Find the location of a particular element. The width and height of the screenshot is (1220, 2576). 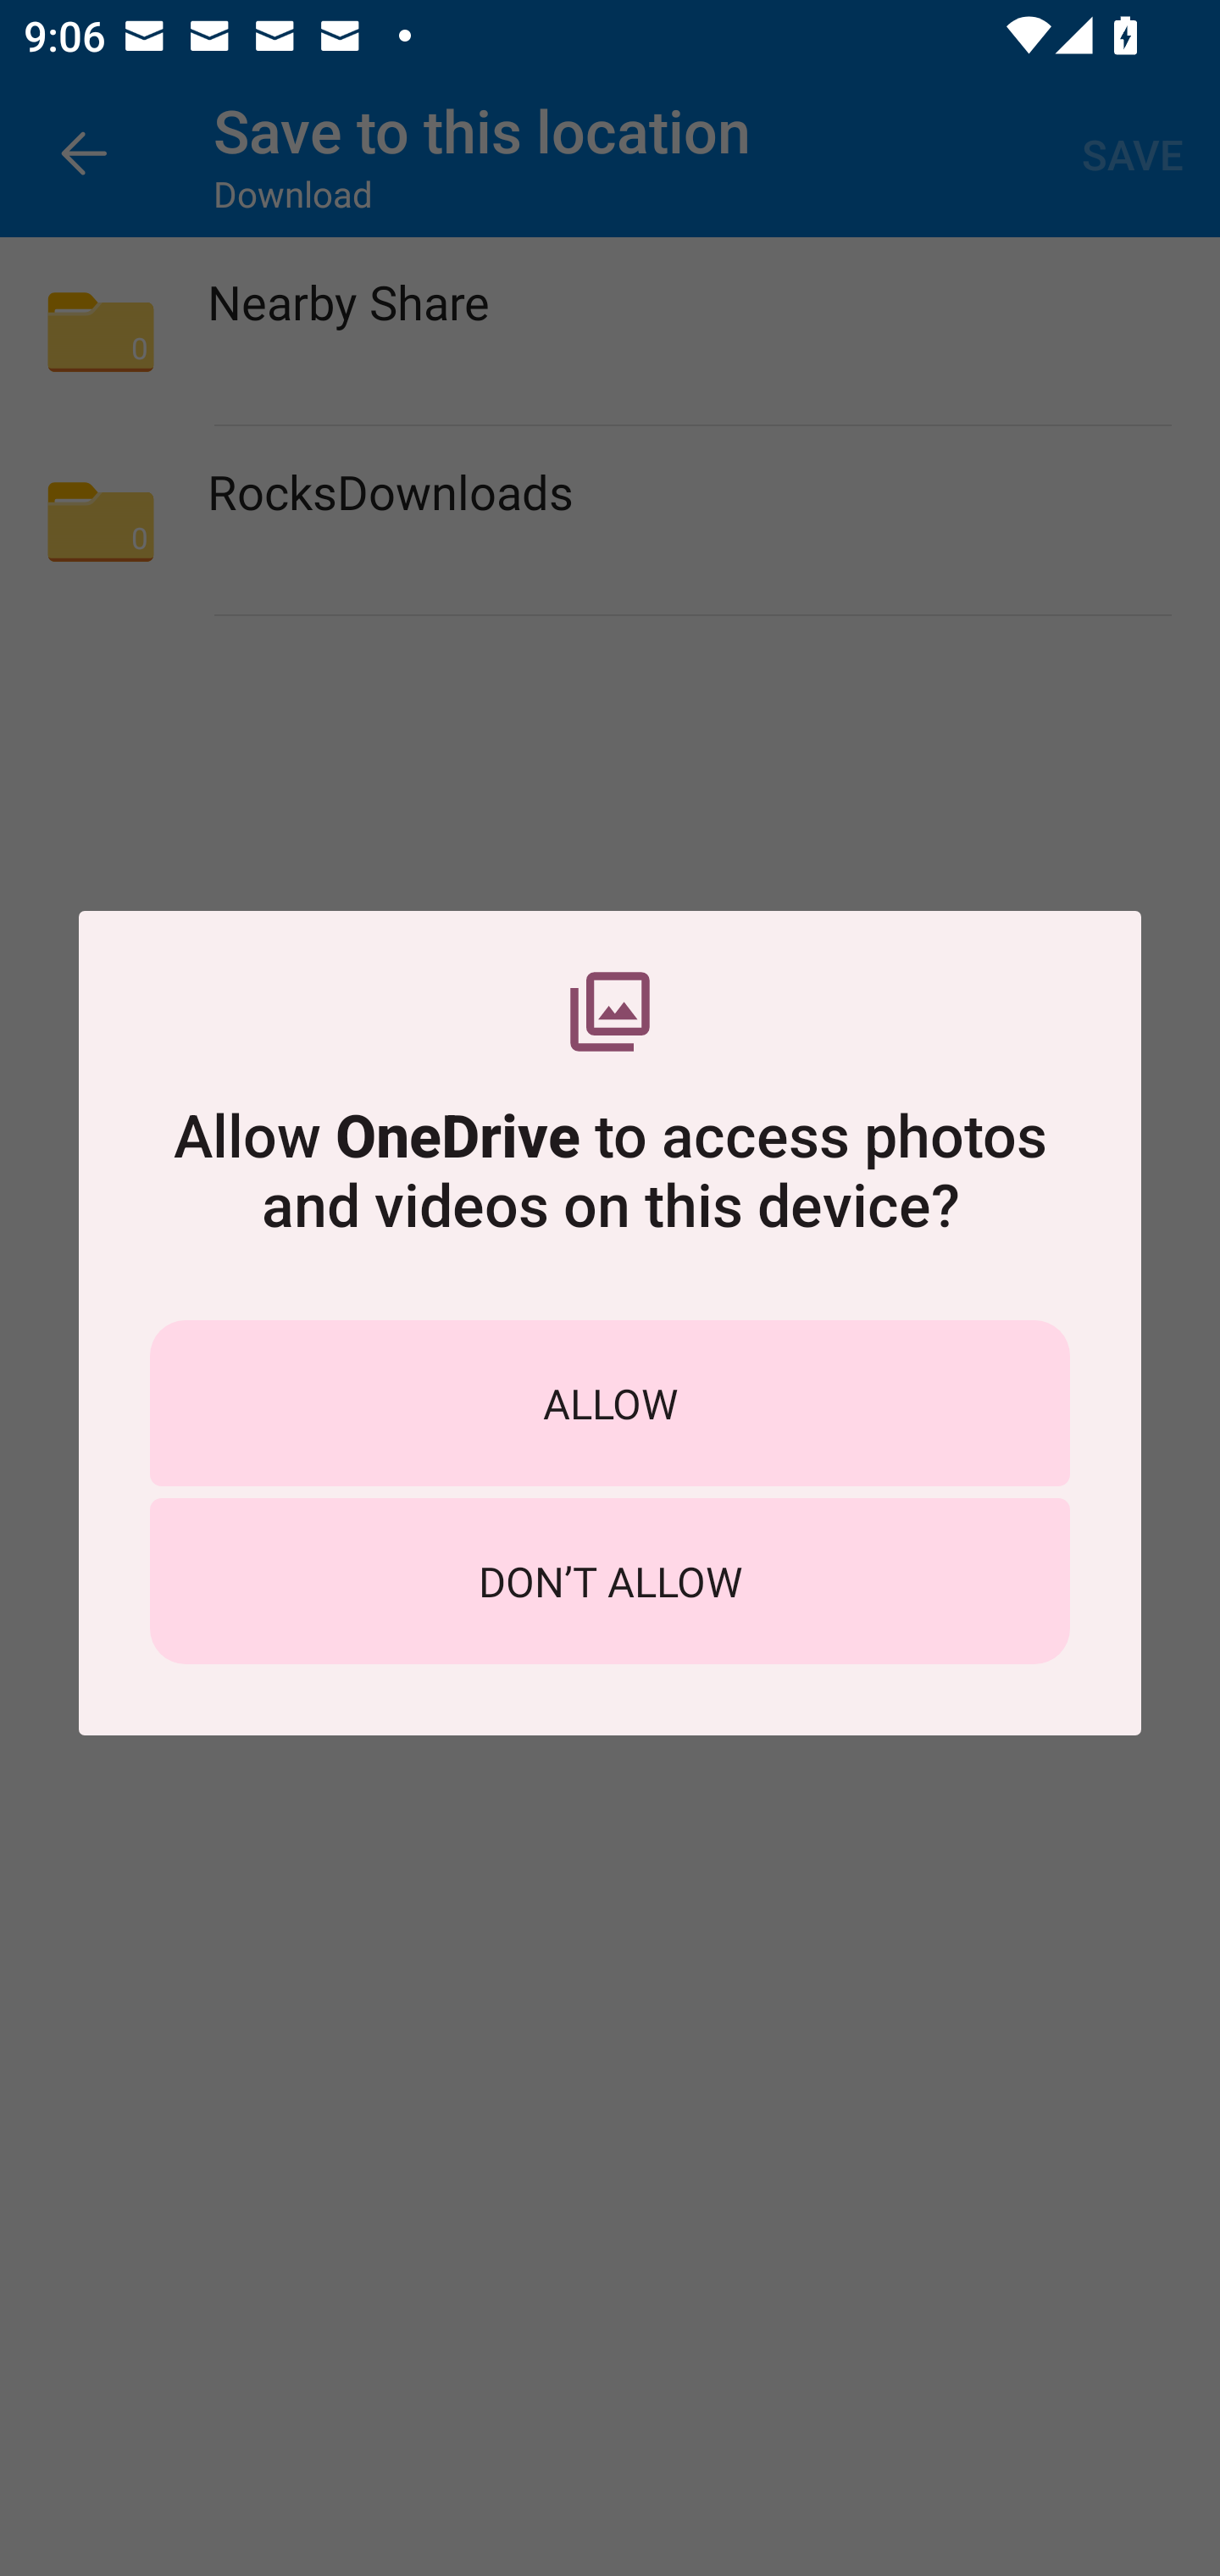

ALLOW is located at coordinates (610, 1402).